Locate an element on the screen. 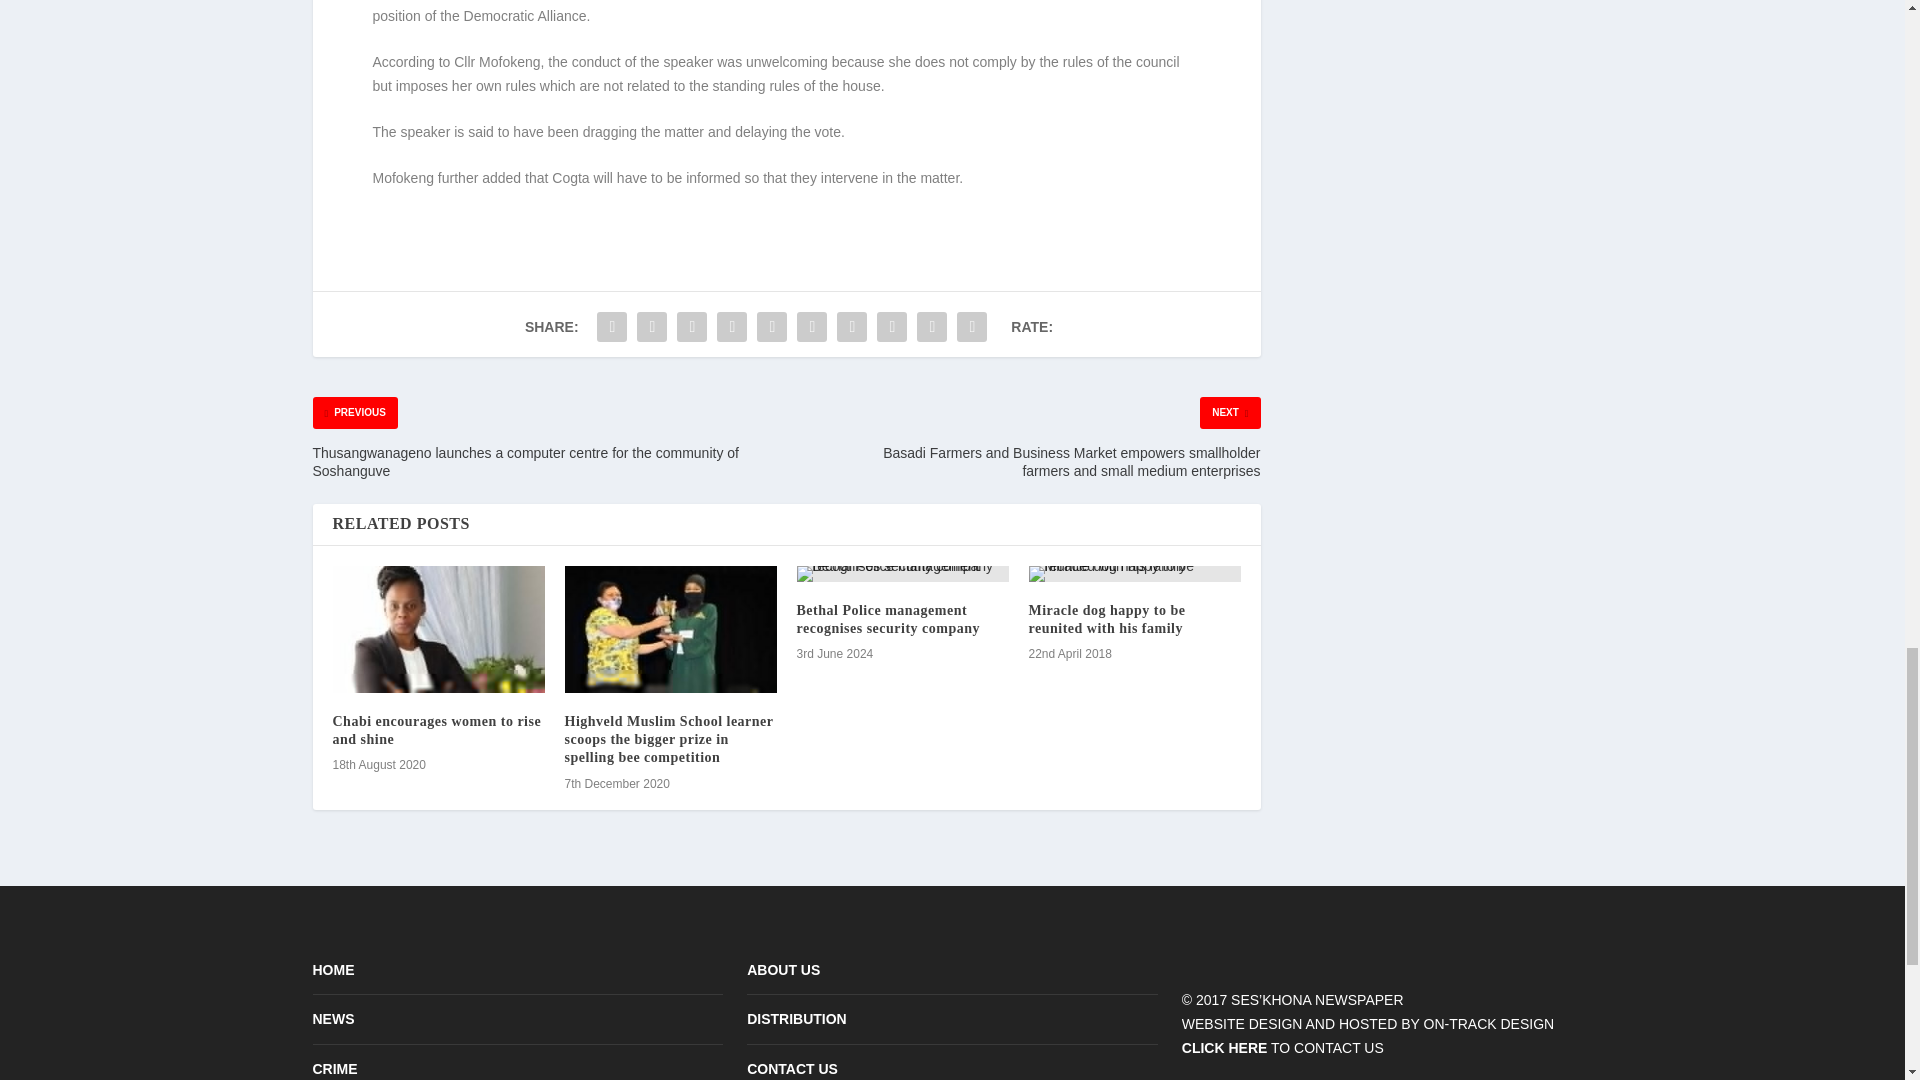  Miracle dog happy to be reunited with his family is located at coordinates (1106, 619).